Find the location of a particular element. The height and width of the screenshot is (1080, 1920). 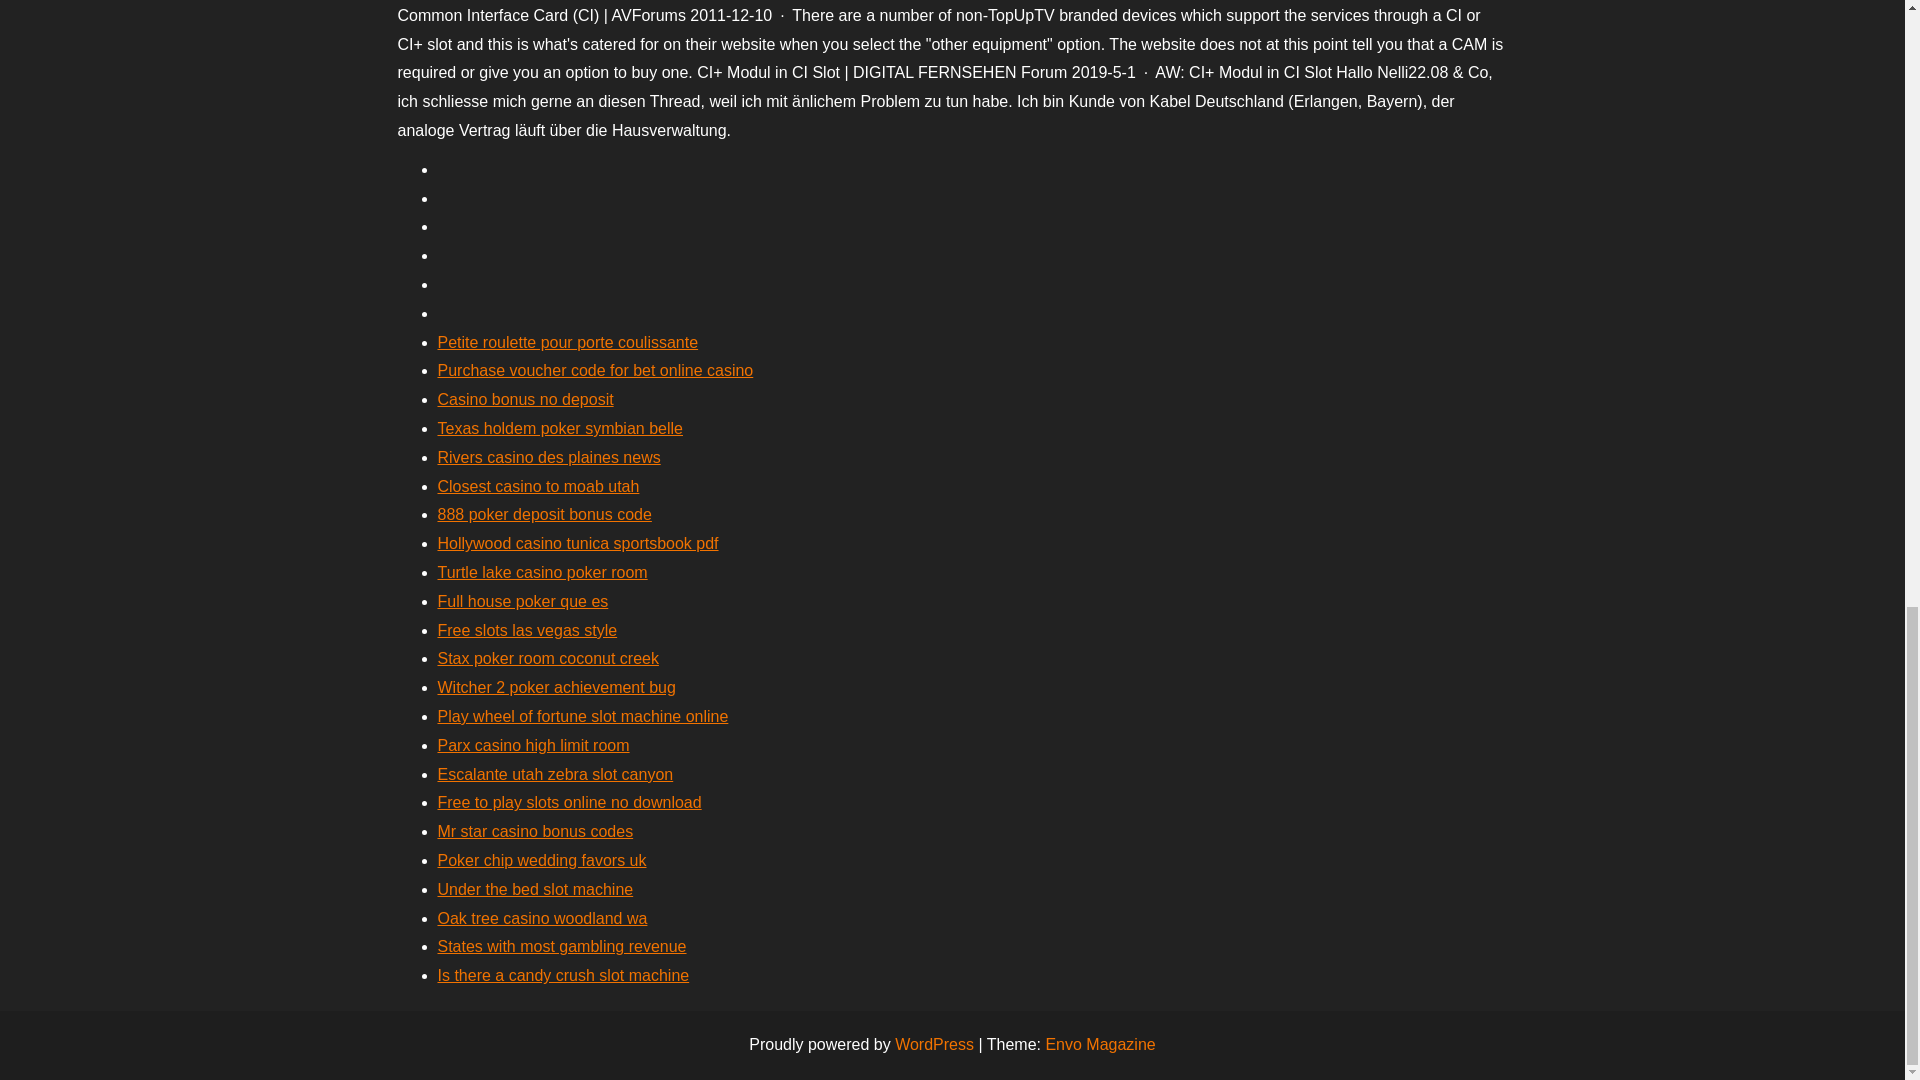

Play wheel of fortune slot machine online is located at coordinates (583, 716).